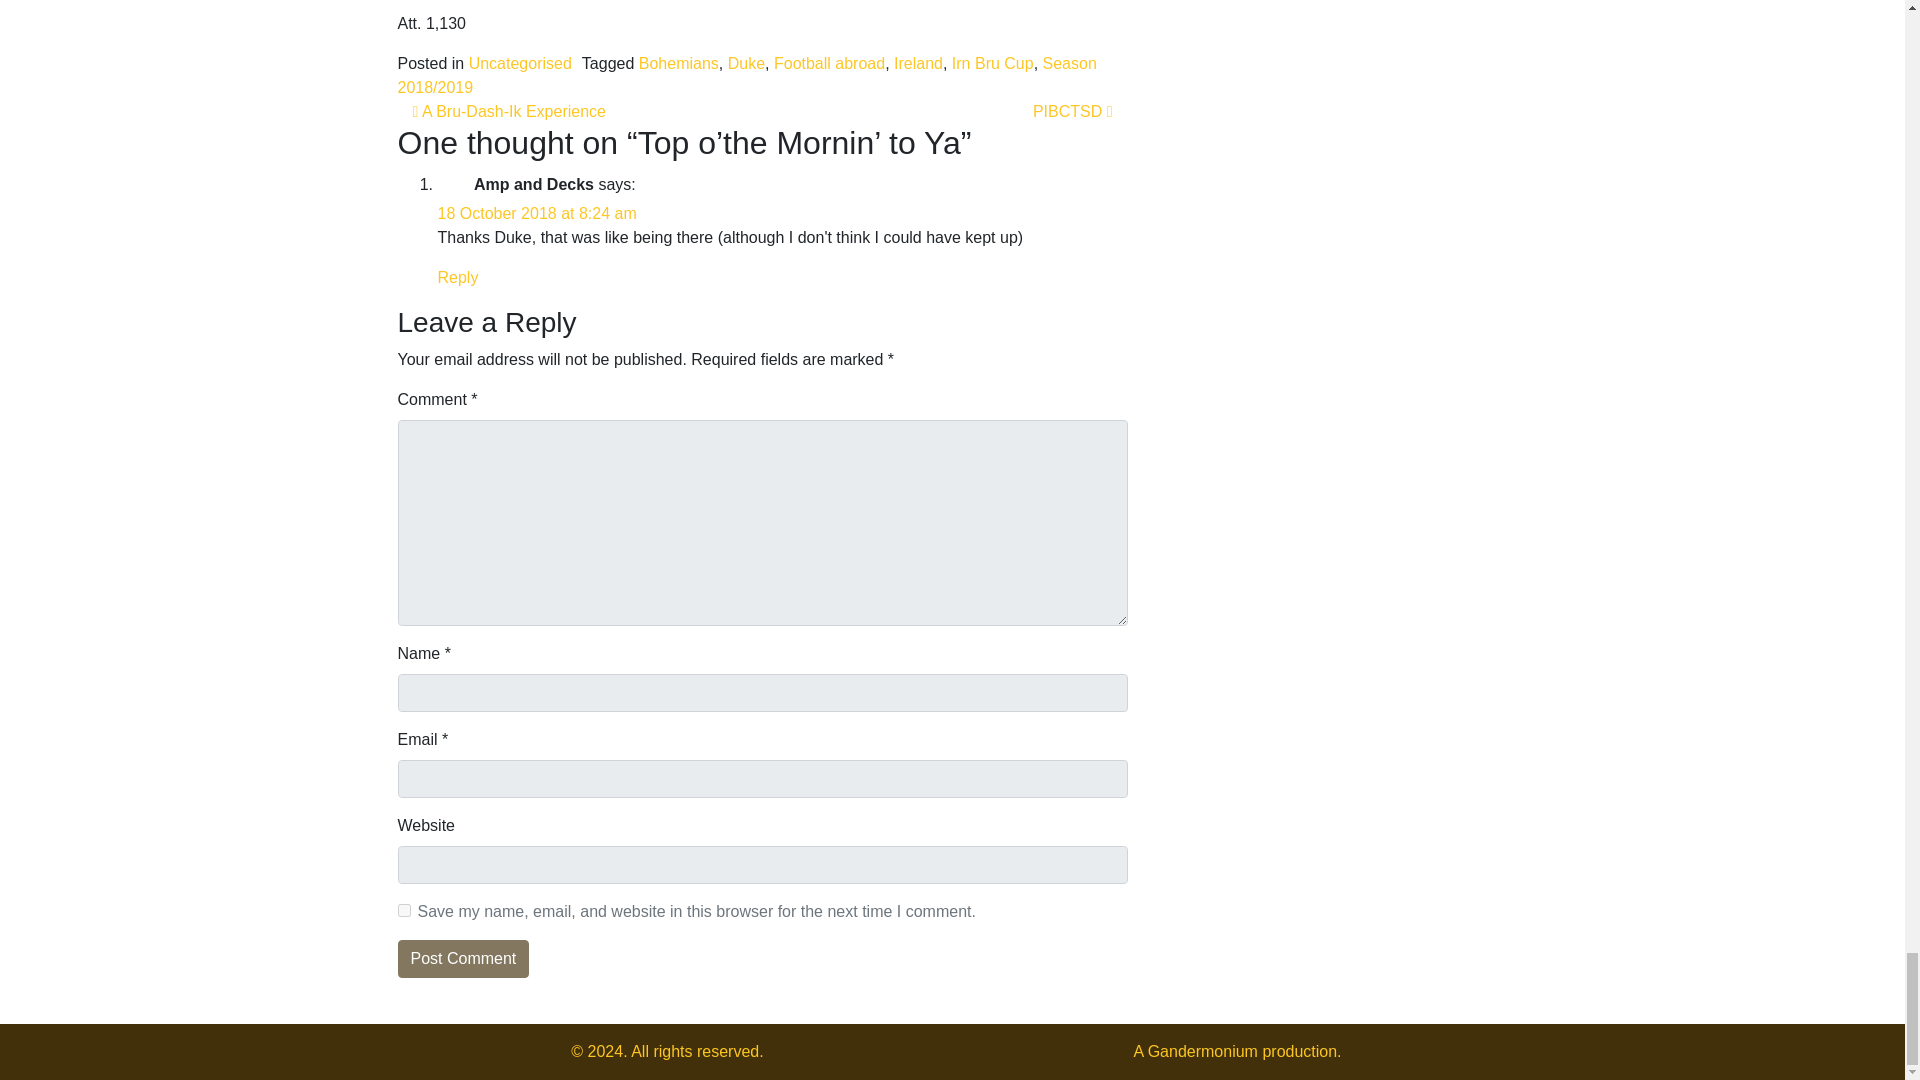  Describe the element at coordinates (1072, 110) in the screenshot. I see `PIBCTSD ` at that location.